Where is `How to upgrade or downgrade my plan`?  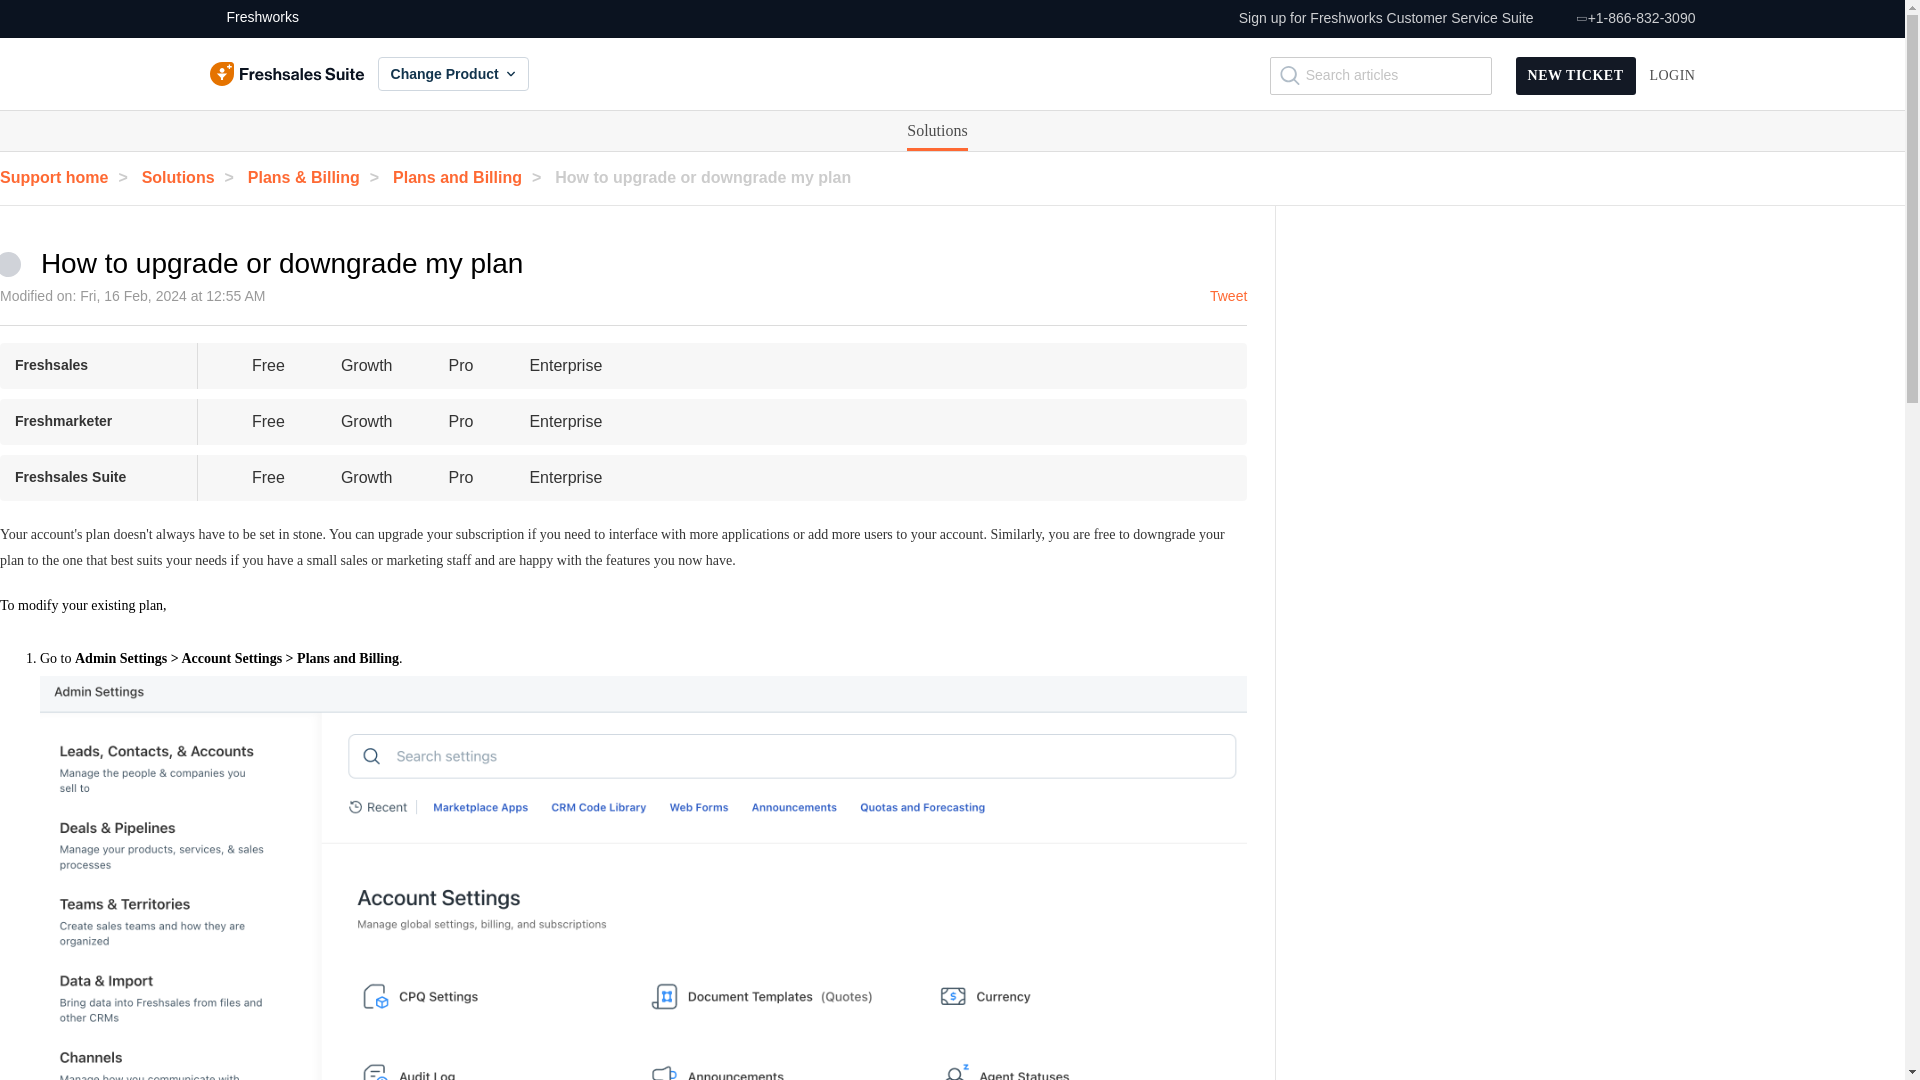 How to upgrade or downgrade my plan is located at coordinates (712, 176).